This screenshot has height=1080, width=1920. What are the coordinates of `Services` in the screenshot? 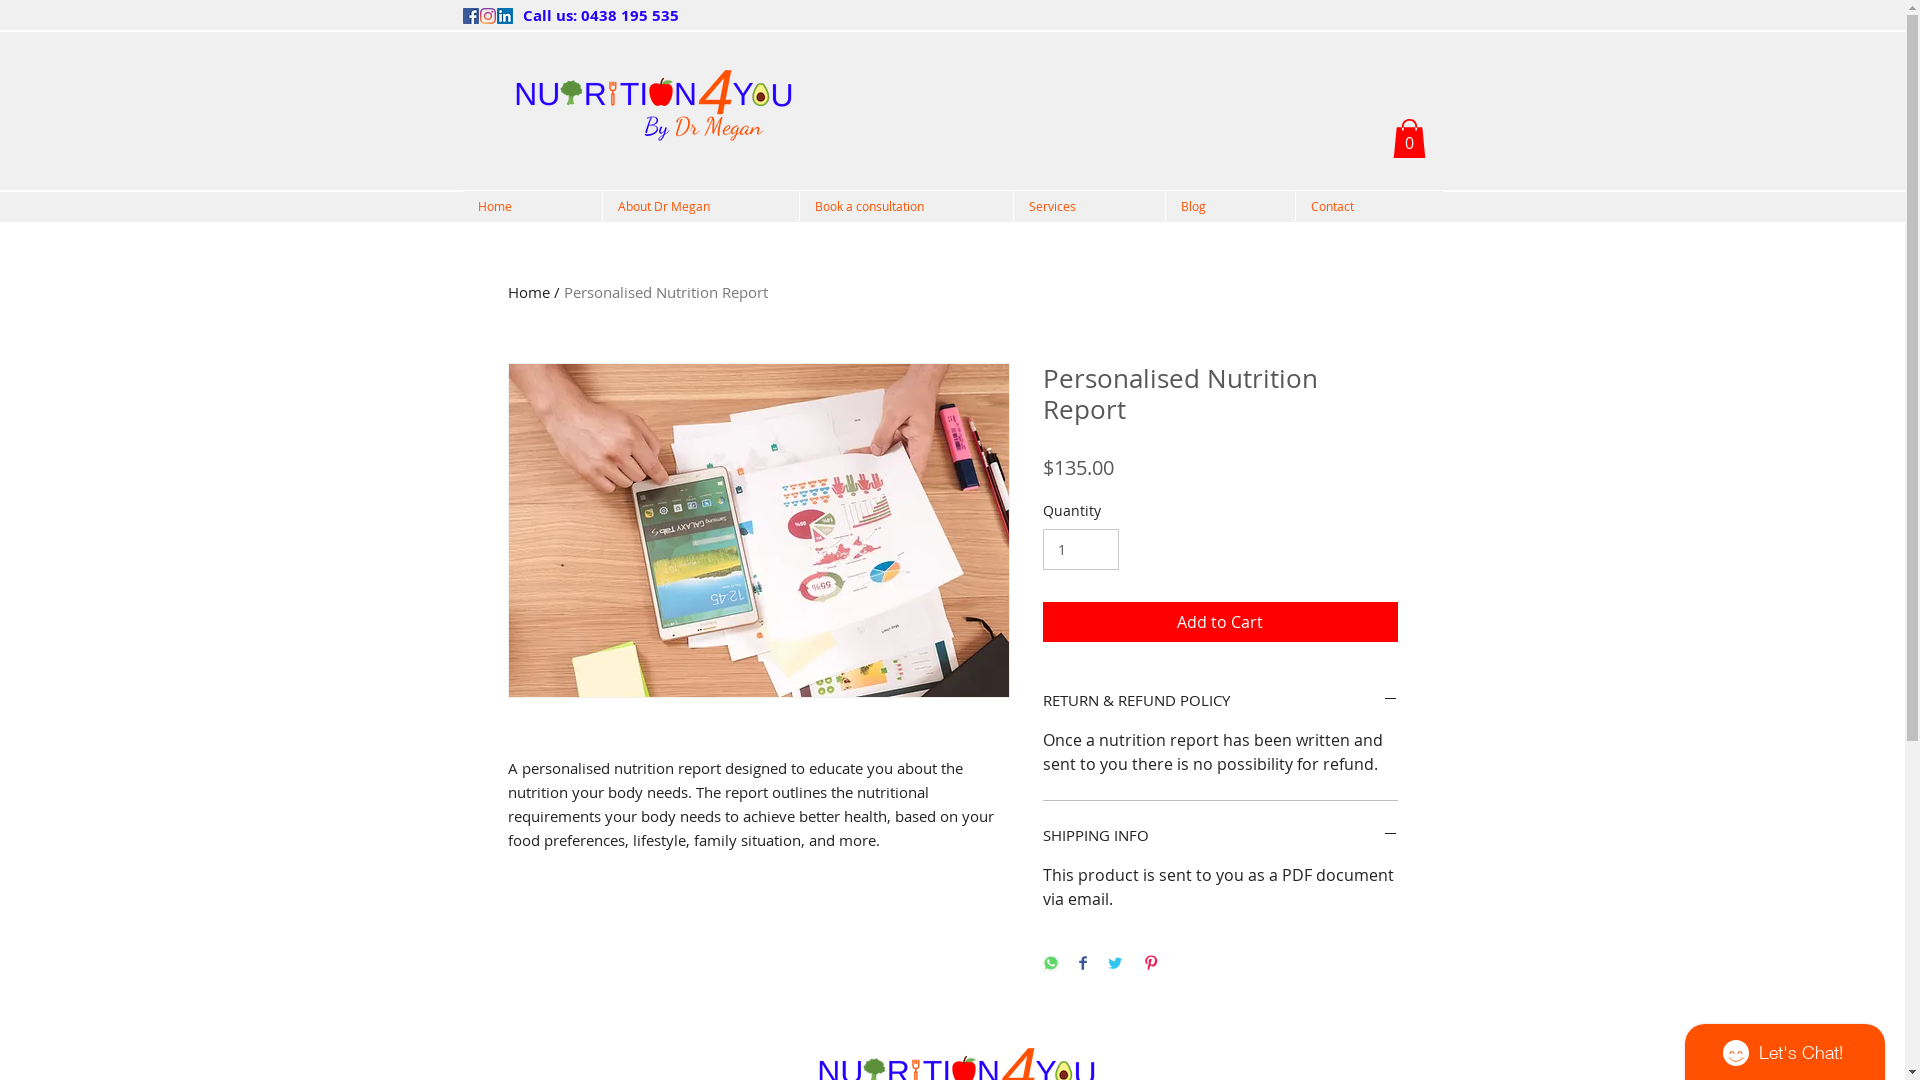 It's located at (1088, 206).